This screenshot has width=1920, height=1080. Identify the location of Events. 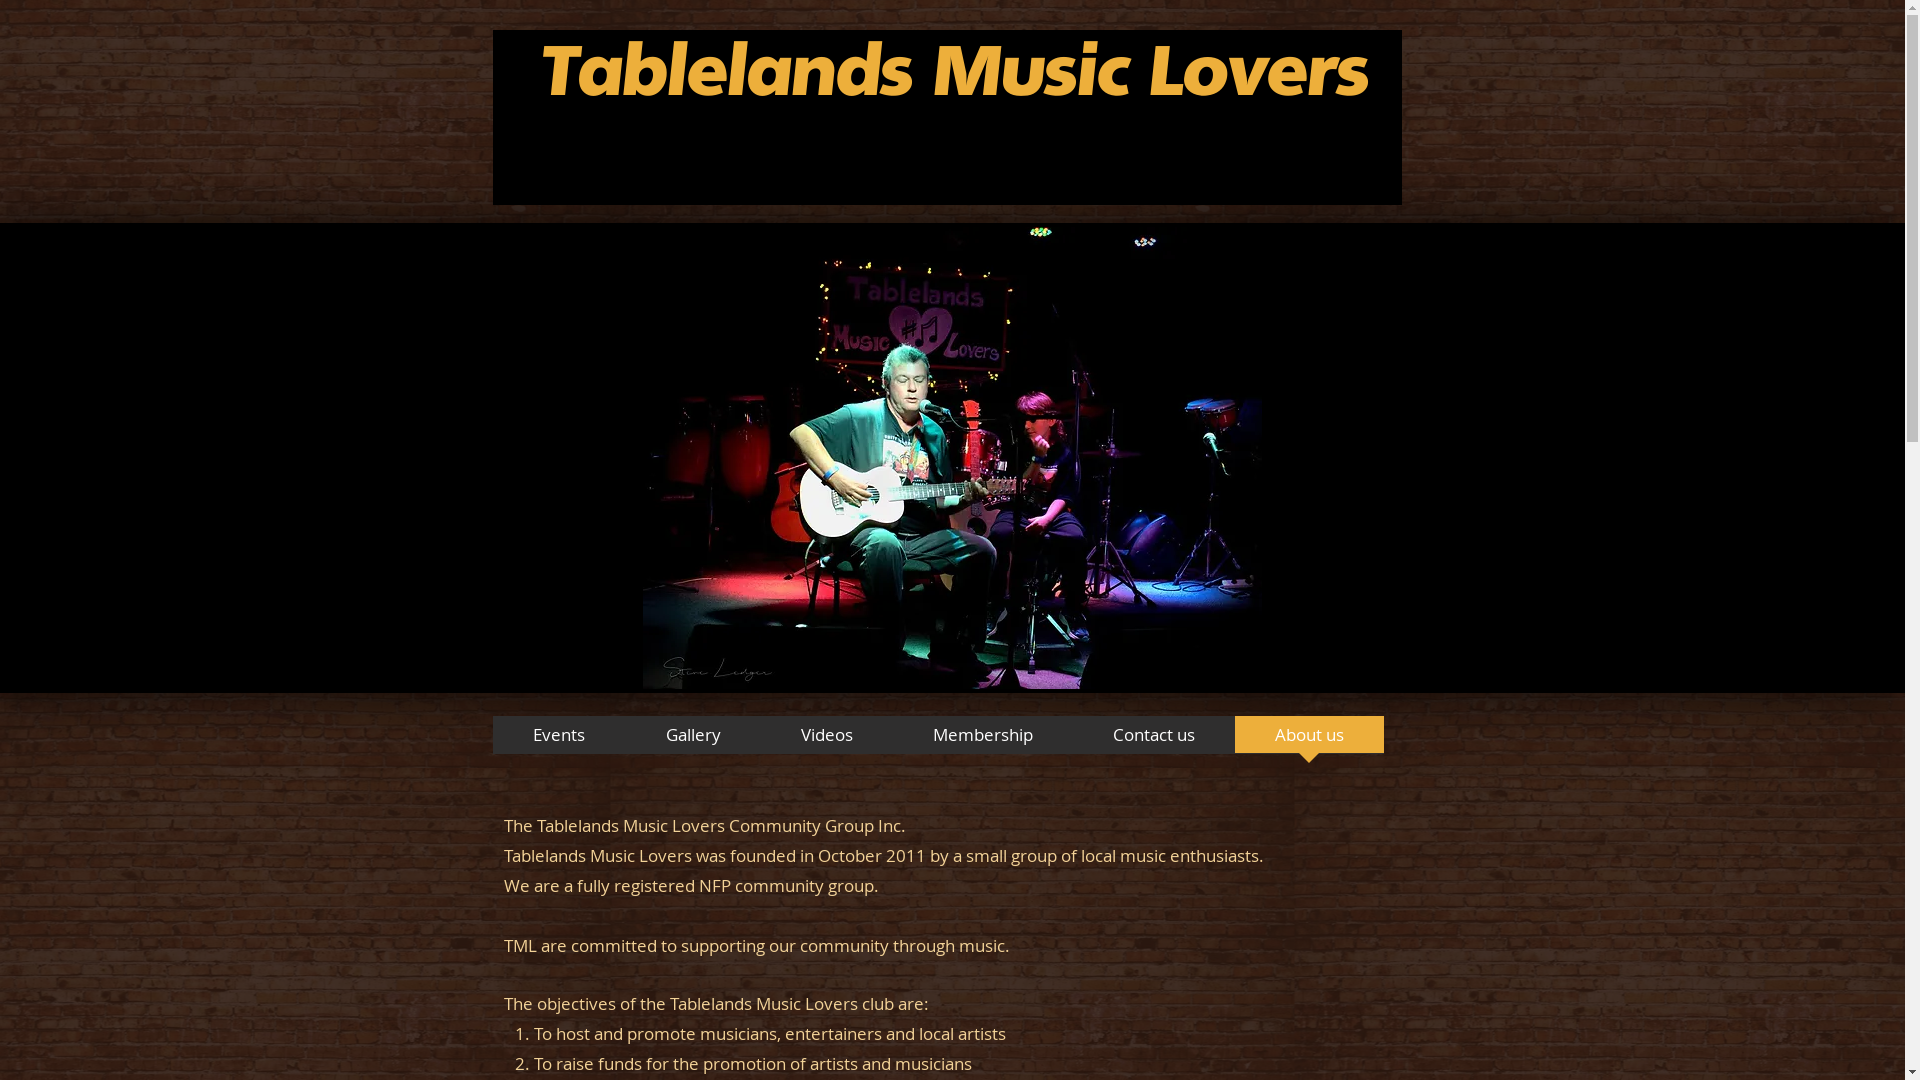
(558, 741).